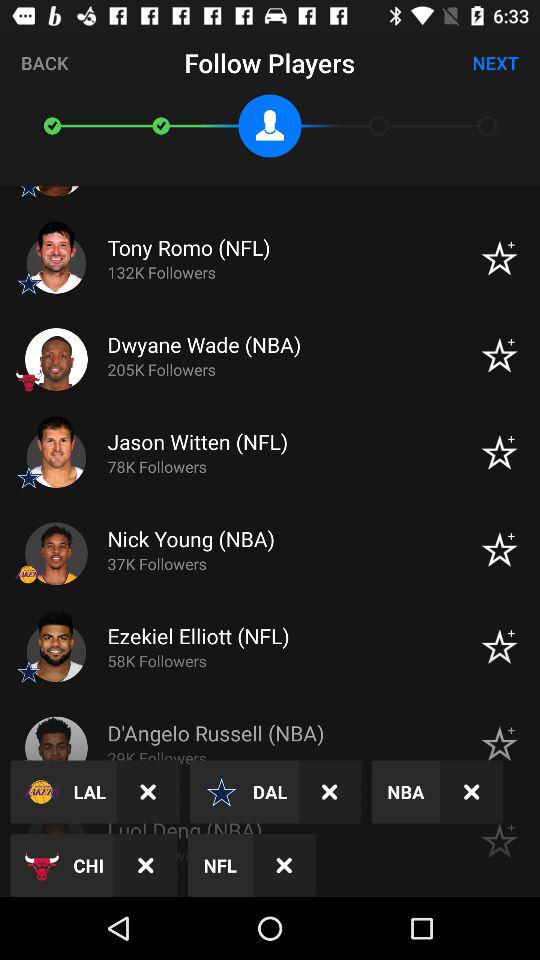 The width and height of the screenshot is (540, 960). Describe the element at coordinates (499, 356) in the screenshot. I see `click the star symbol to the right of dwyane wadenba` at that location.